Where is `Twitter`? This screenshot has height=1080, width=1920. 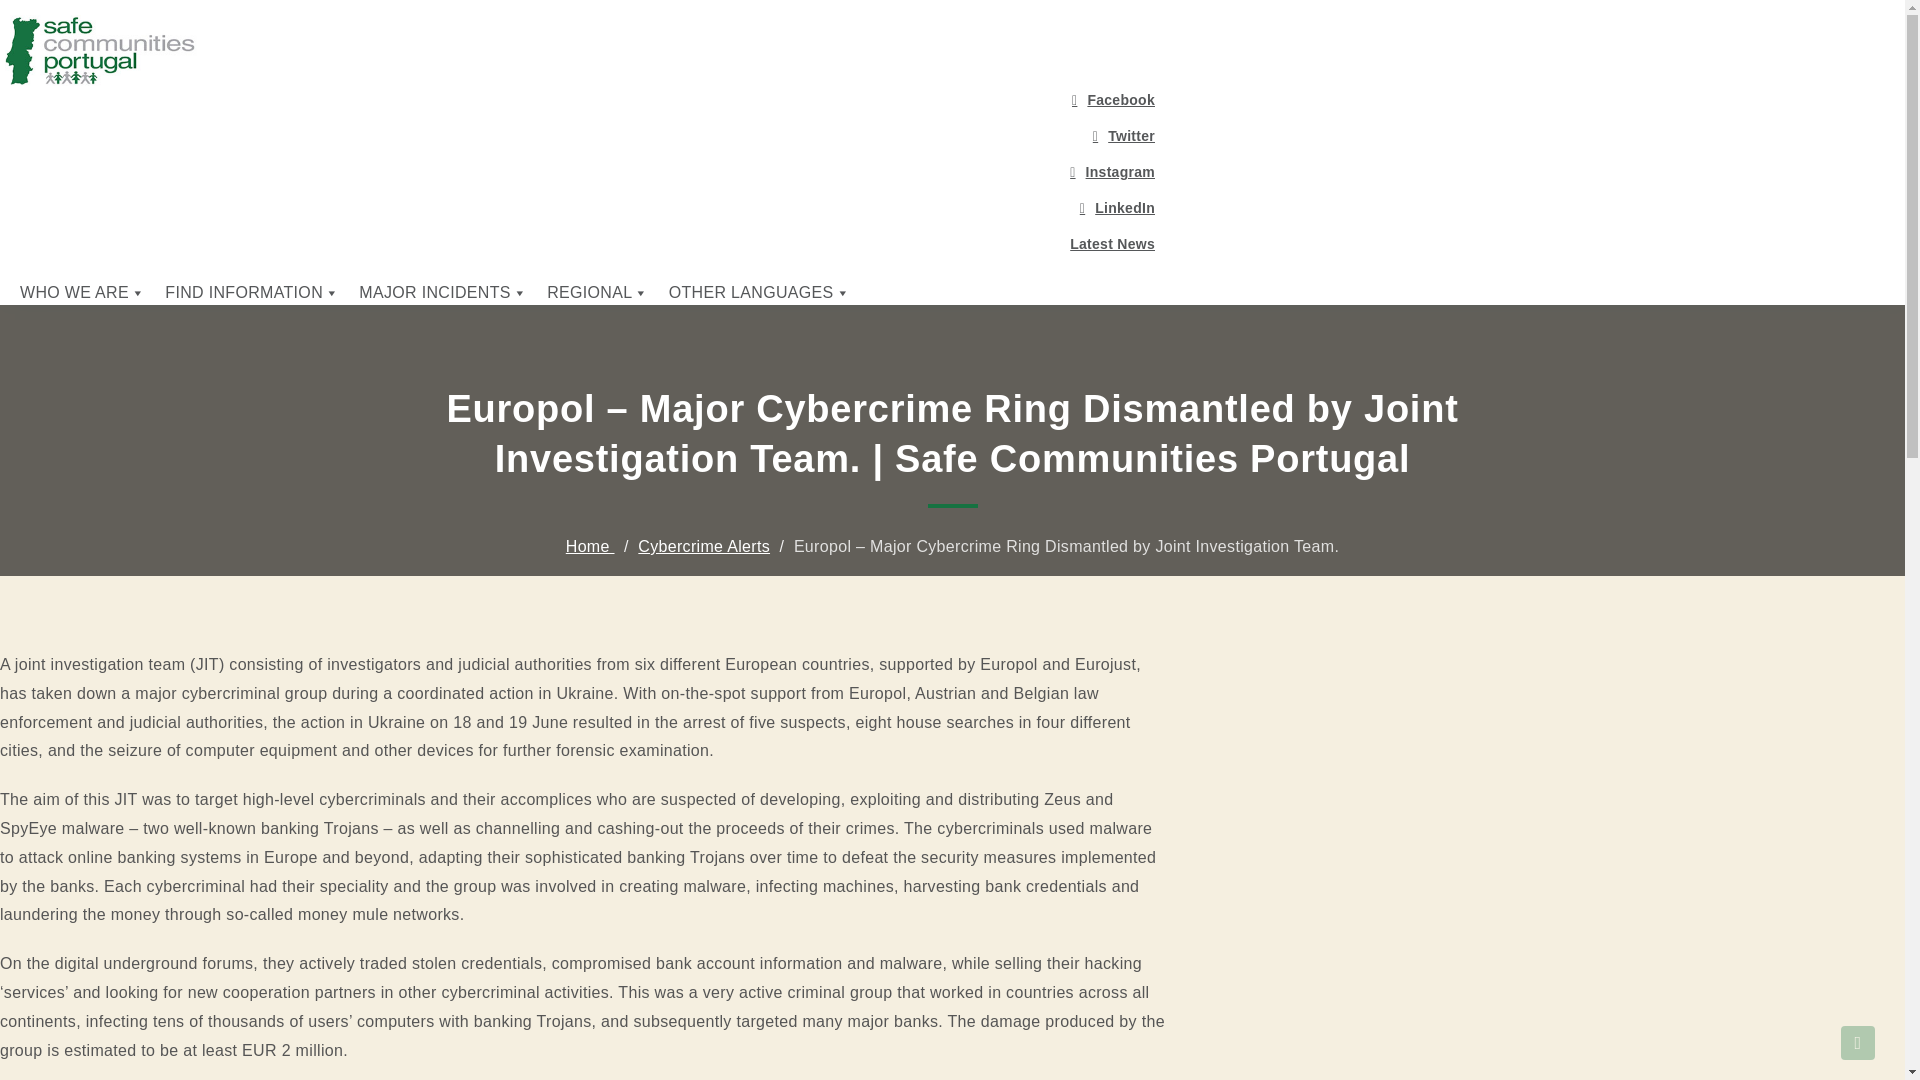
Twitter is located at coordinates (587, 136).